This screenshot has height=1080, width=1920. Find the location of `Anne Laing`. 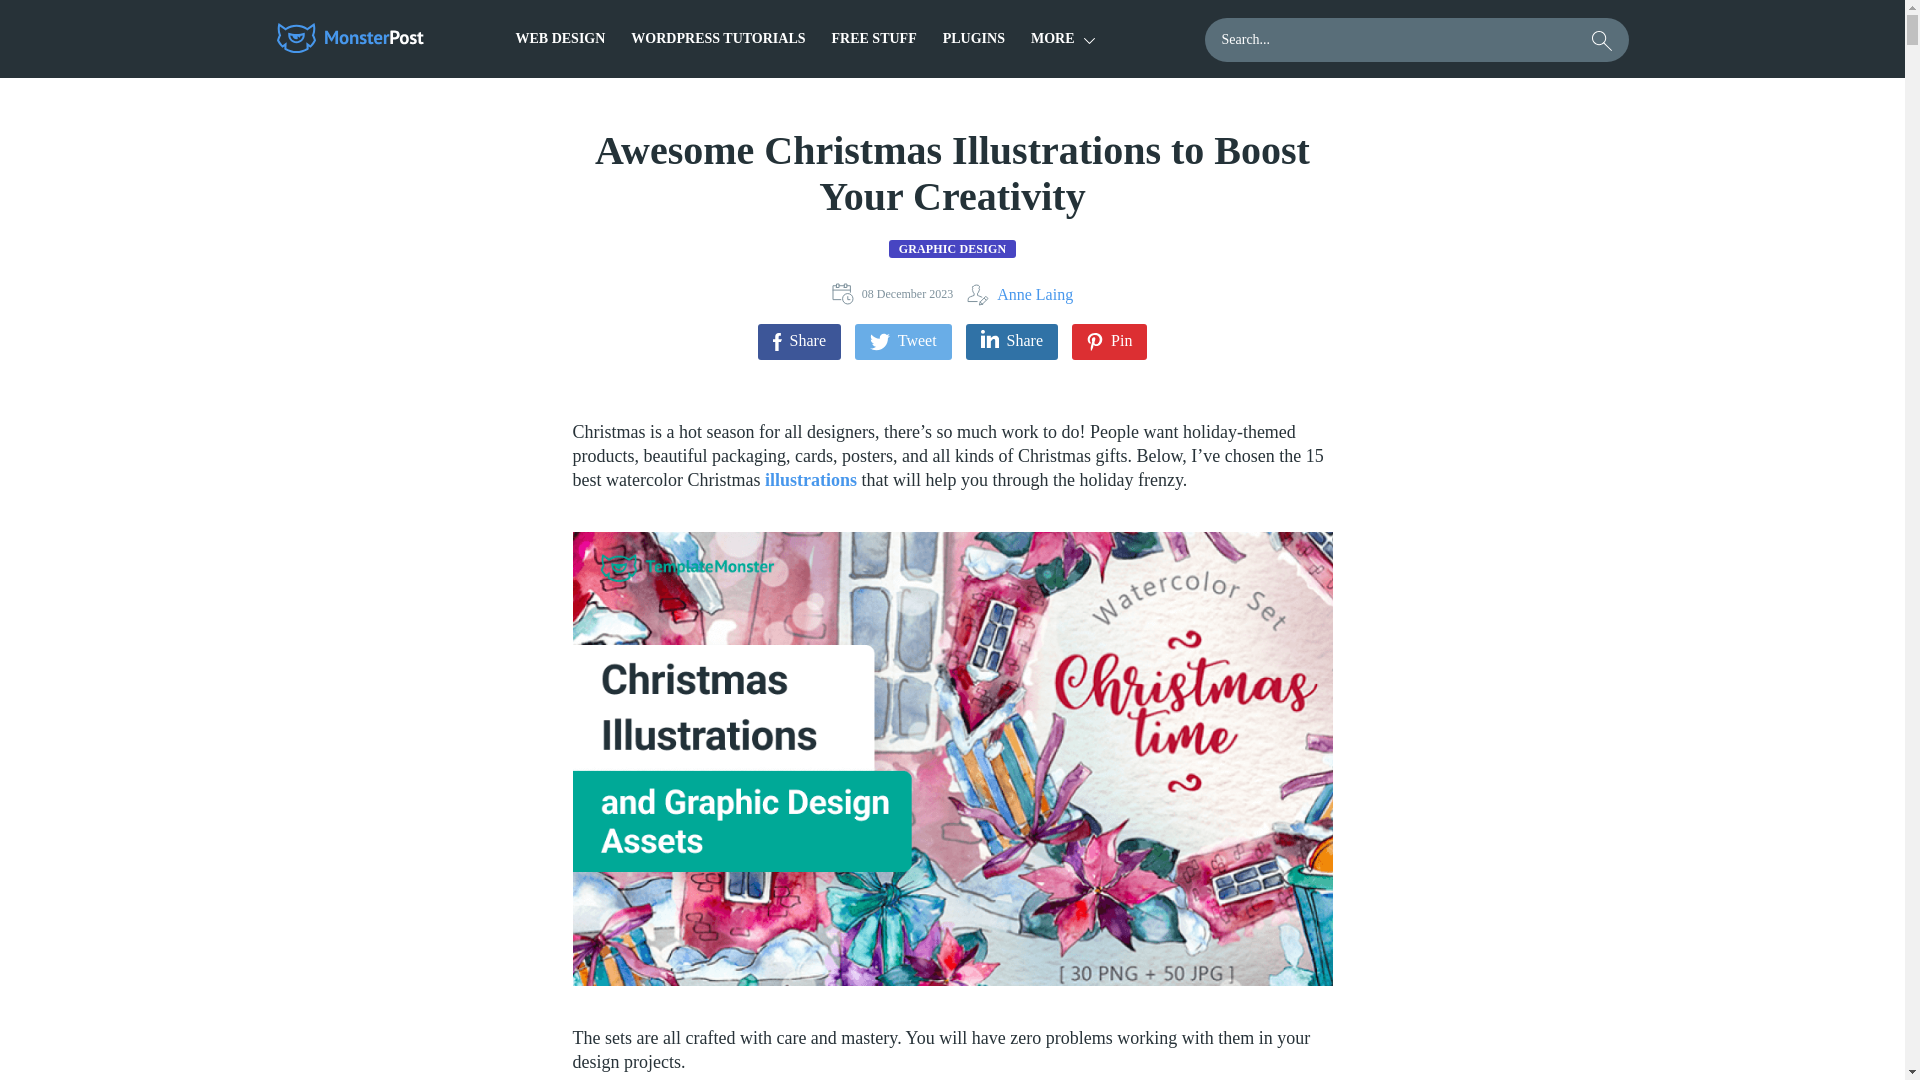

Anne Laing is located at coordinates (1020, 294).